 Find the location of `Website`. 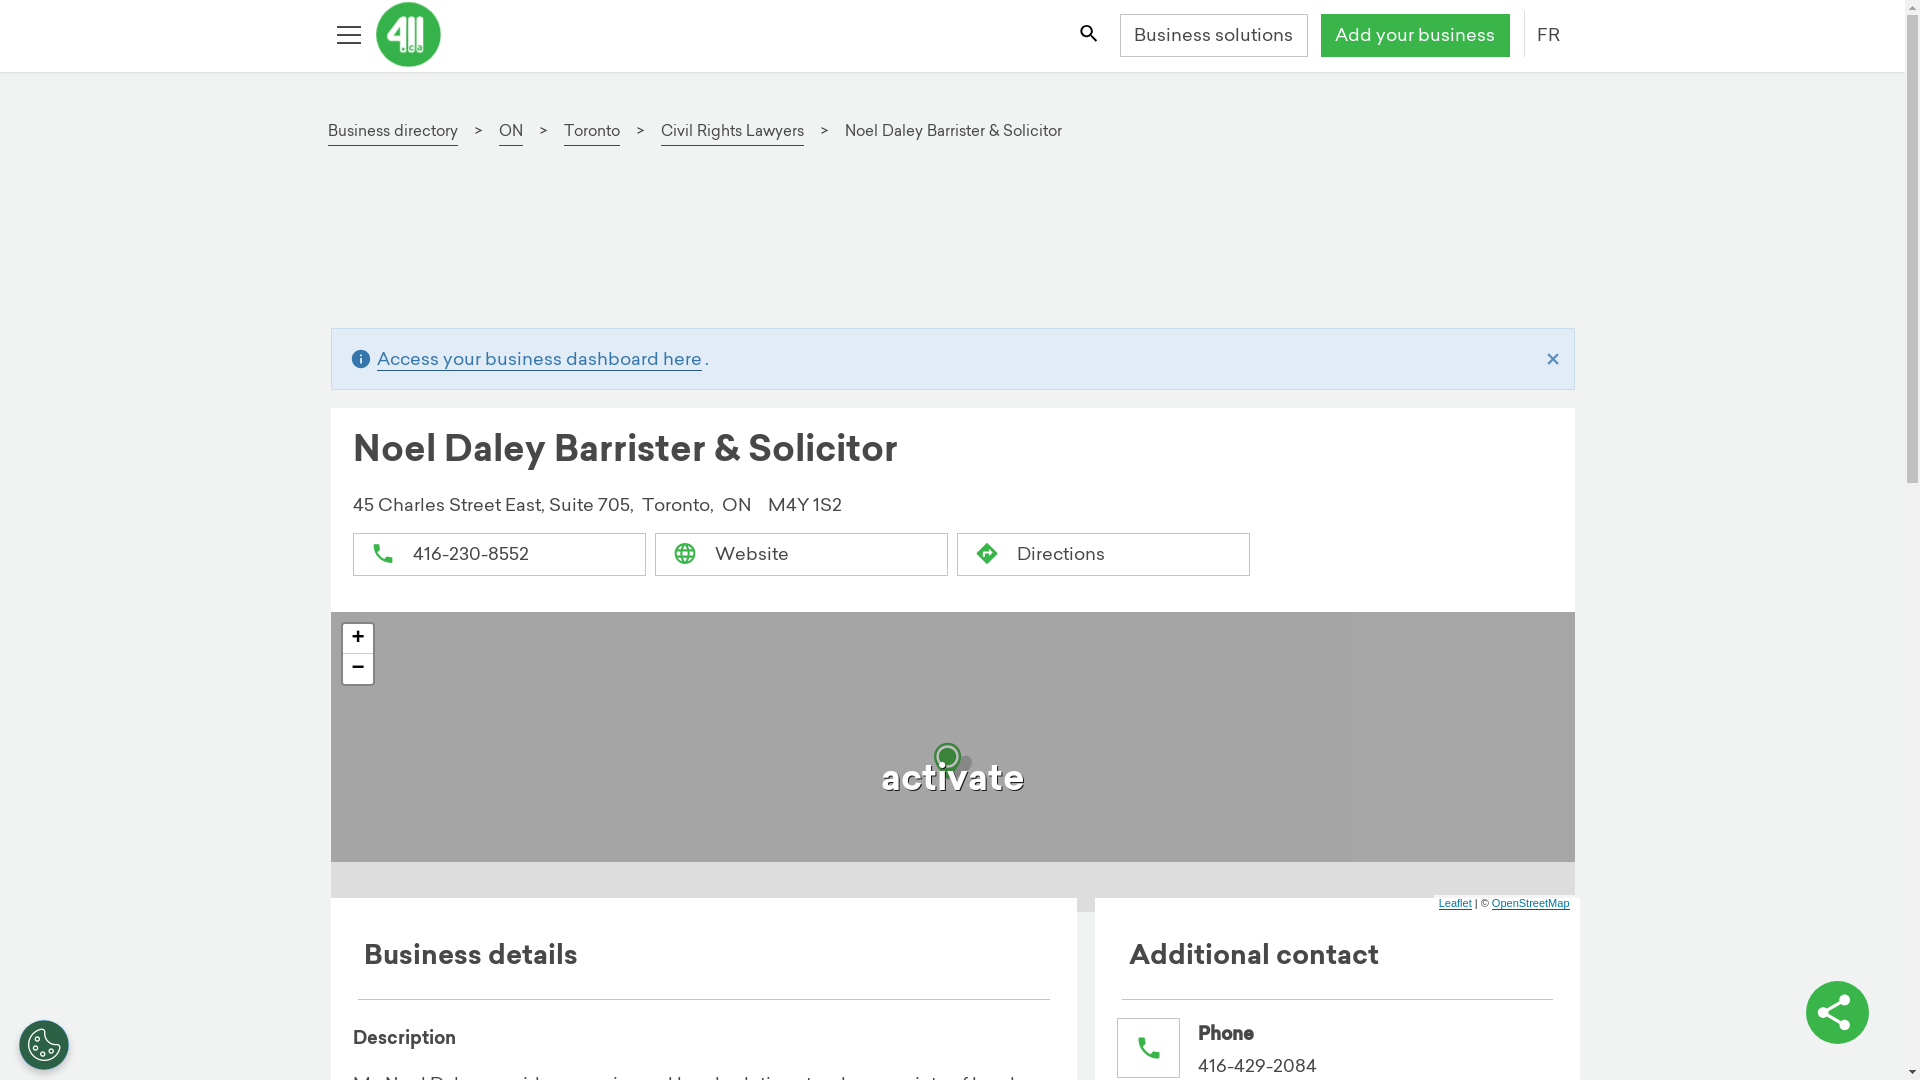

Website is located at coordinates (802, 554).